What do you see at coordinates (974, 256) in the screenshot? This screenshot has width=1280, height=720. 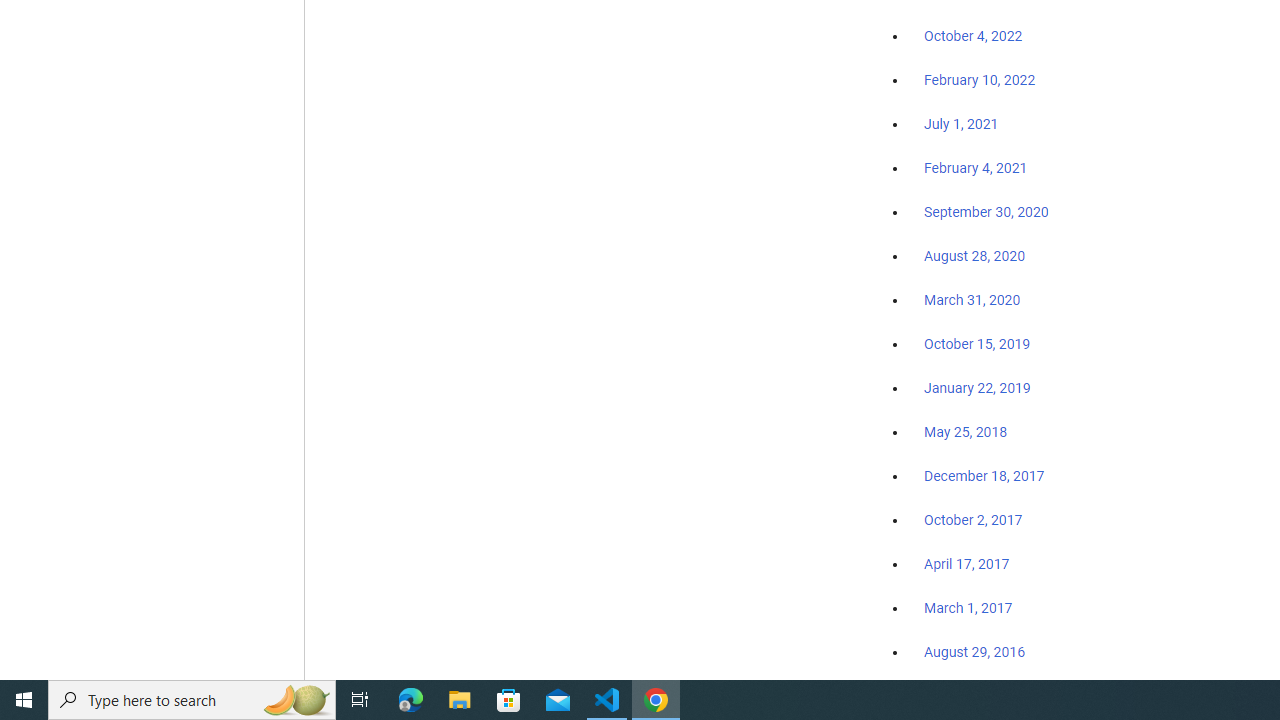 I see `August 28, 2020` at bounding box center [974, 256].